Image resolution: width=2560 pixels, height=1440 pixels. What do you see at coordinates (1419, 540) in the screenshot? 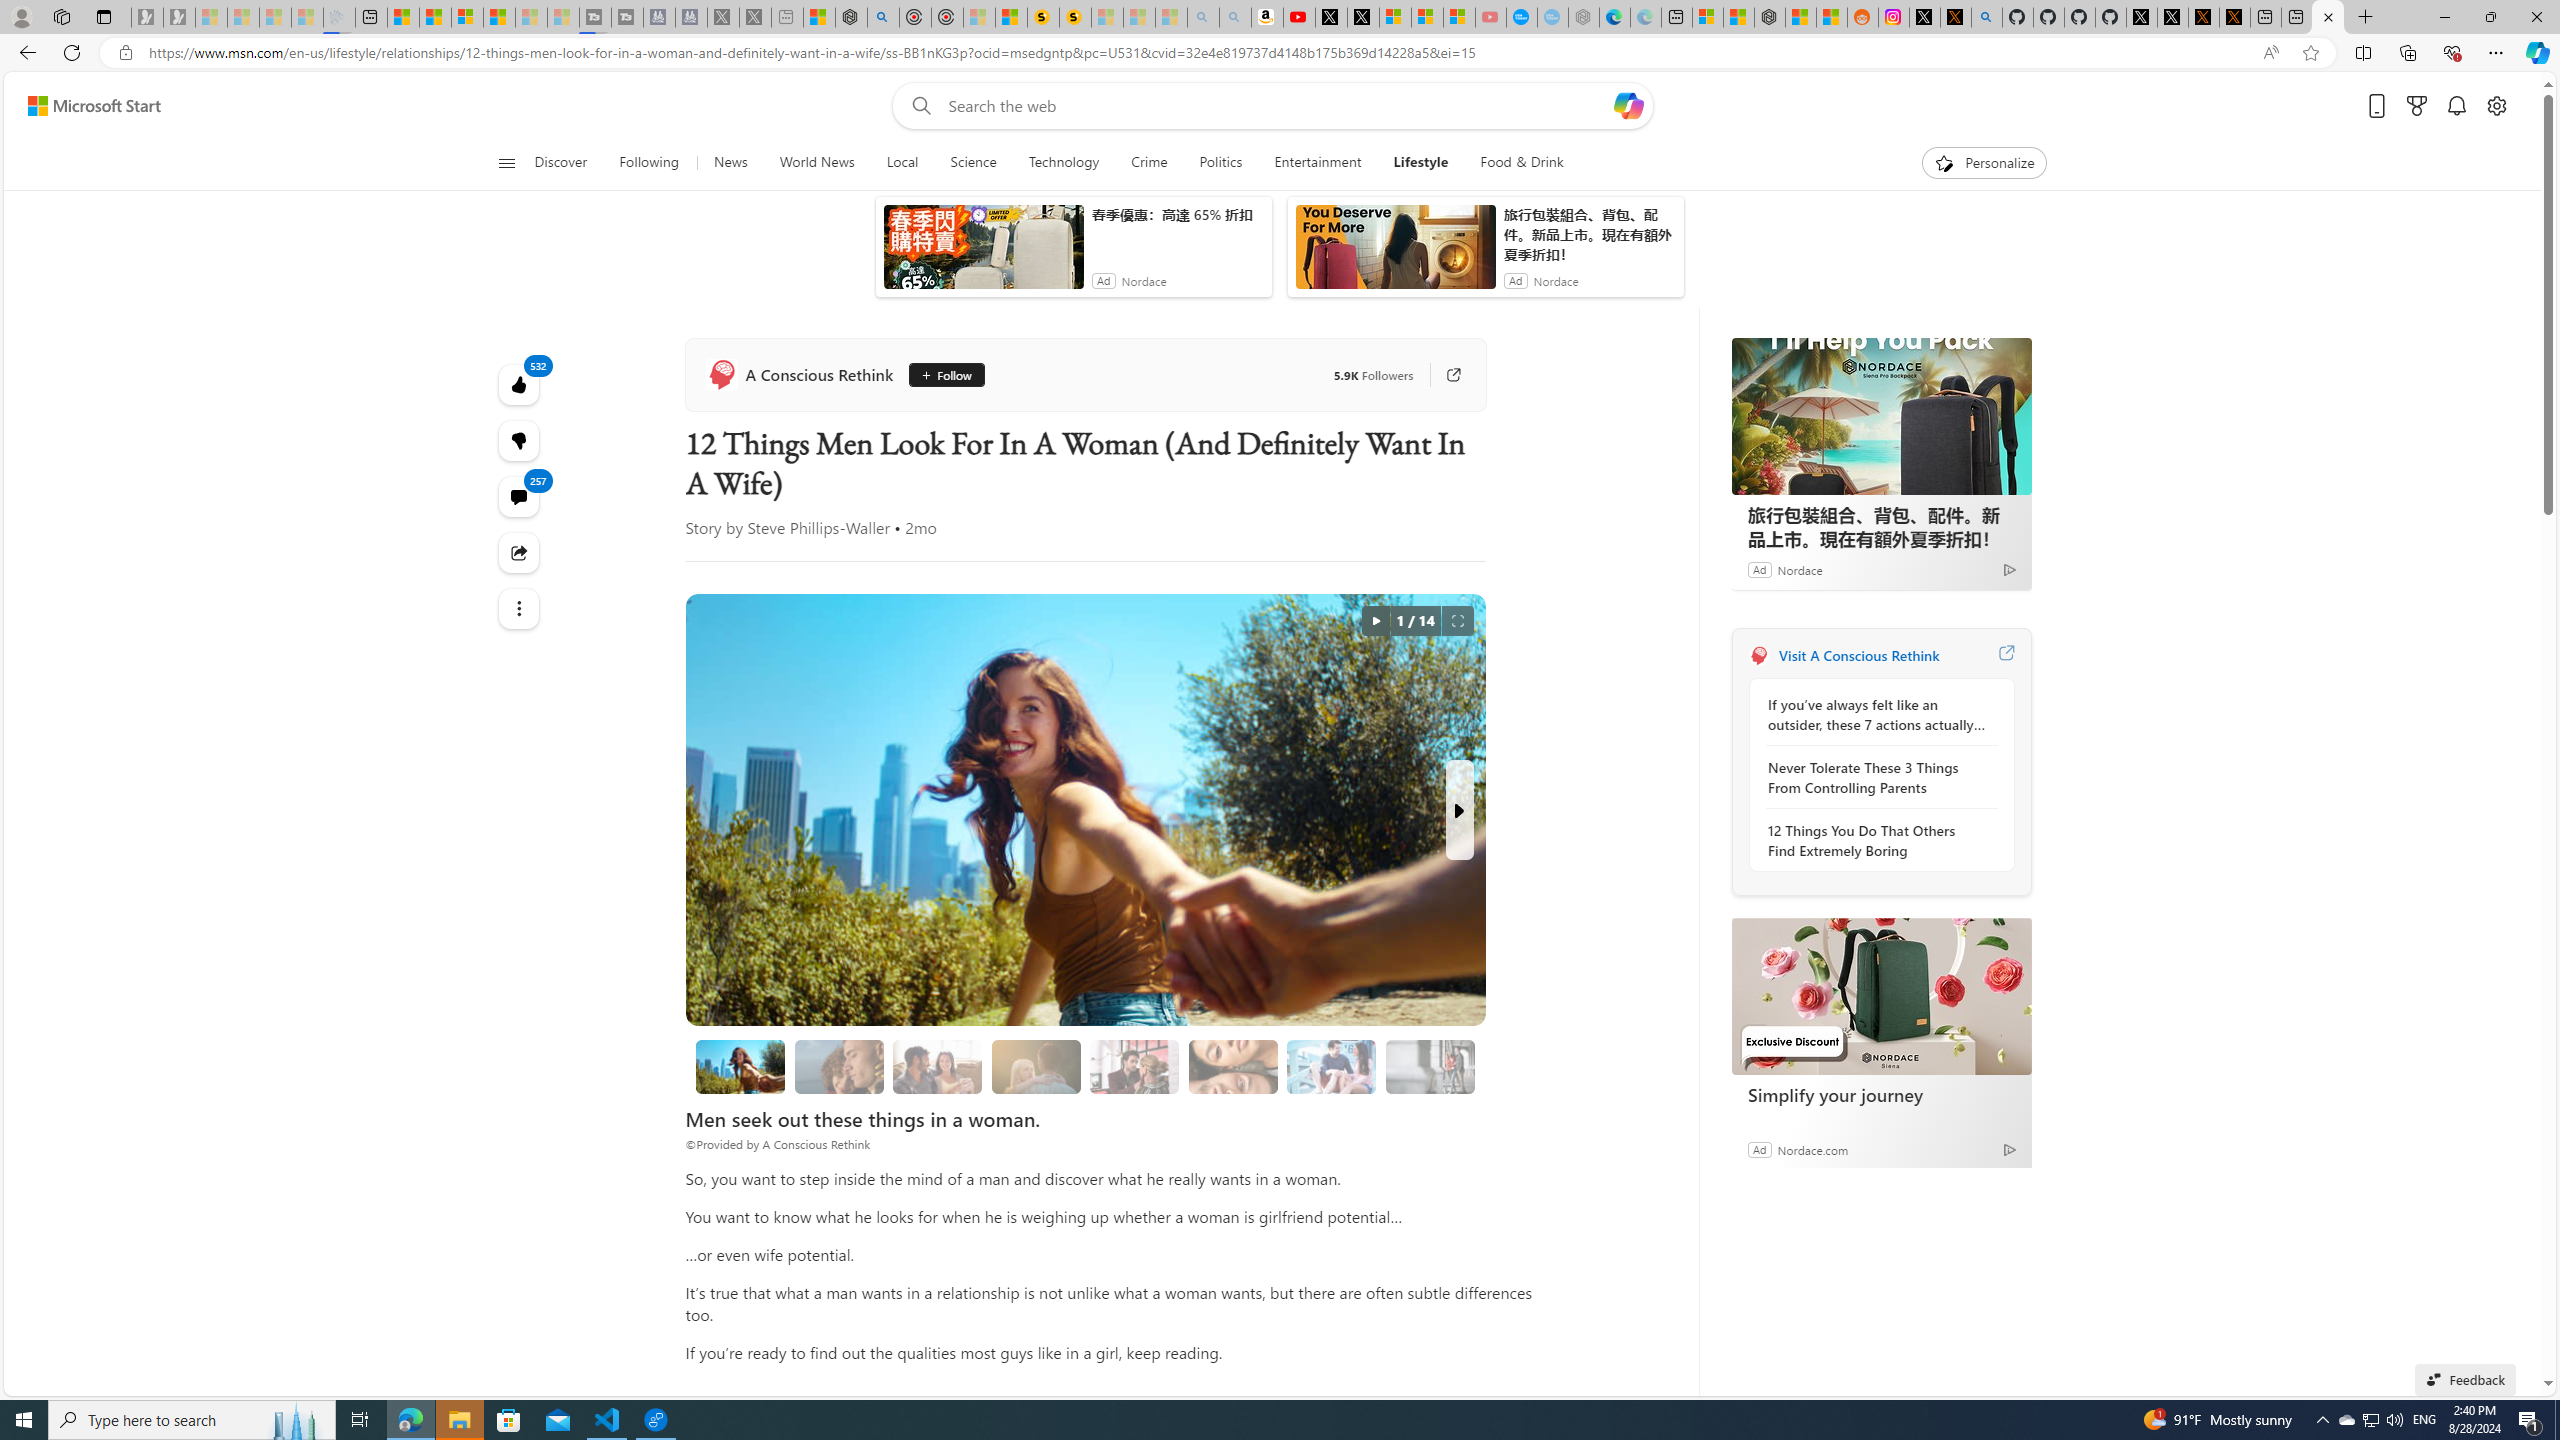
I see `How Shein Is Revolutionizing The Fashion Industry?` at bounding box center [1419, 540].